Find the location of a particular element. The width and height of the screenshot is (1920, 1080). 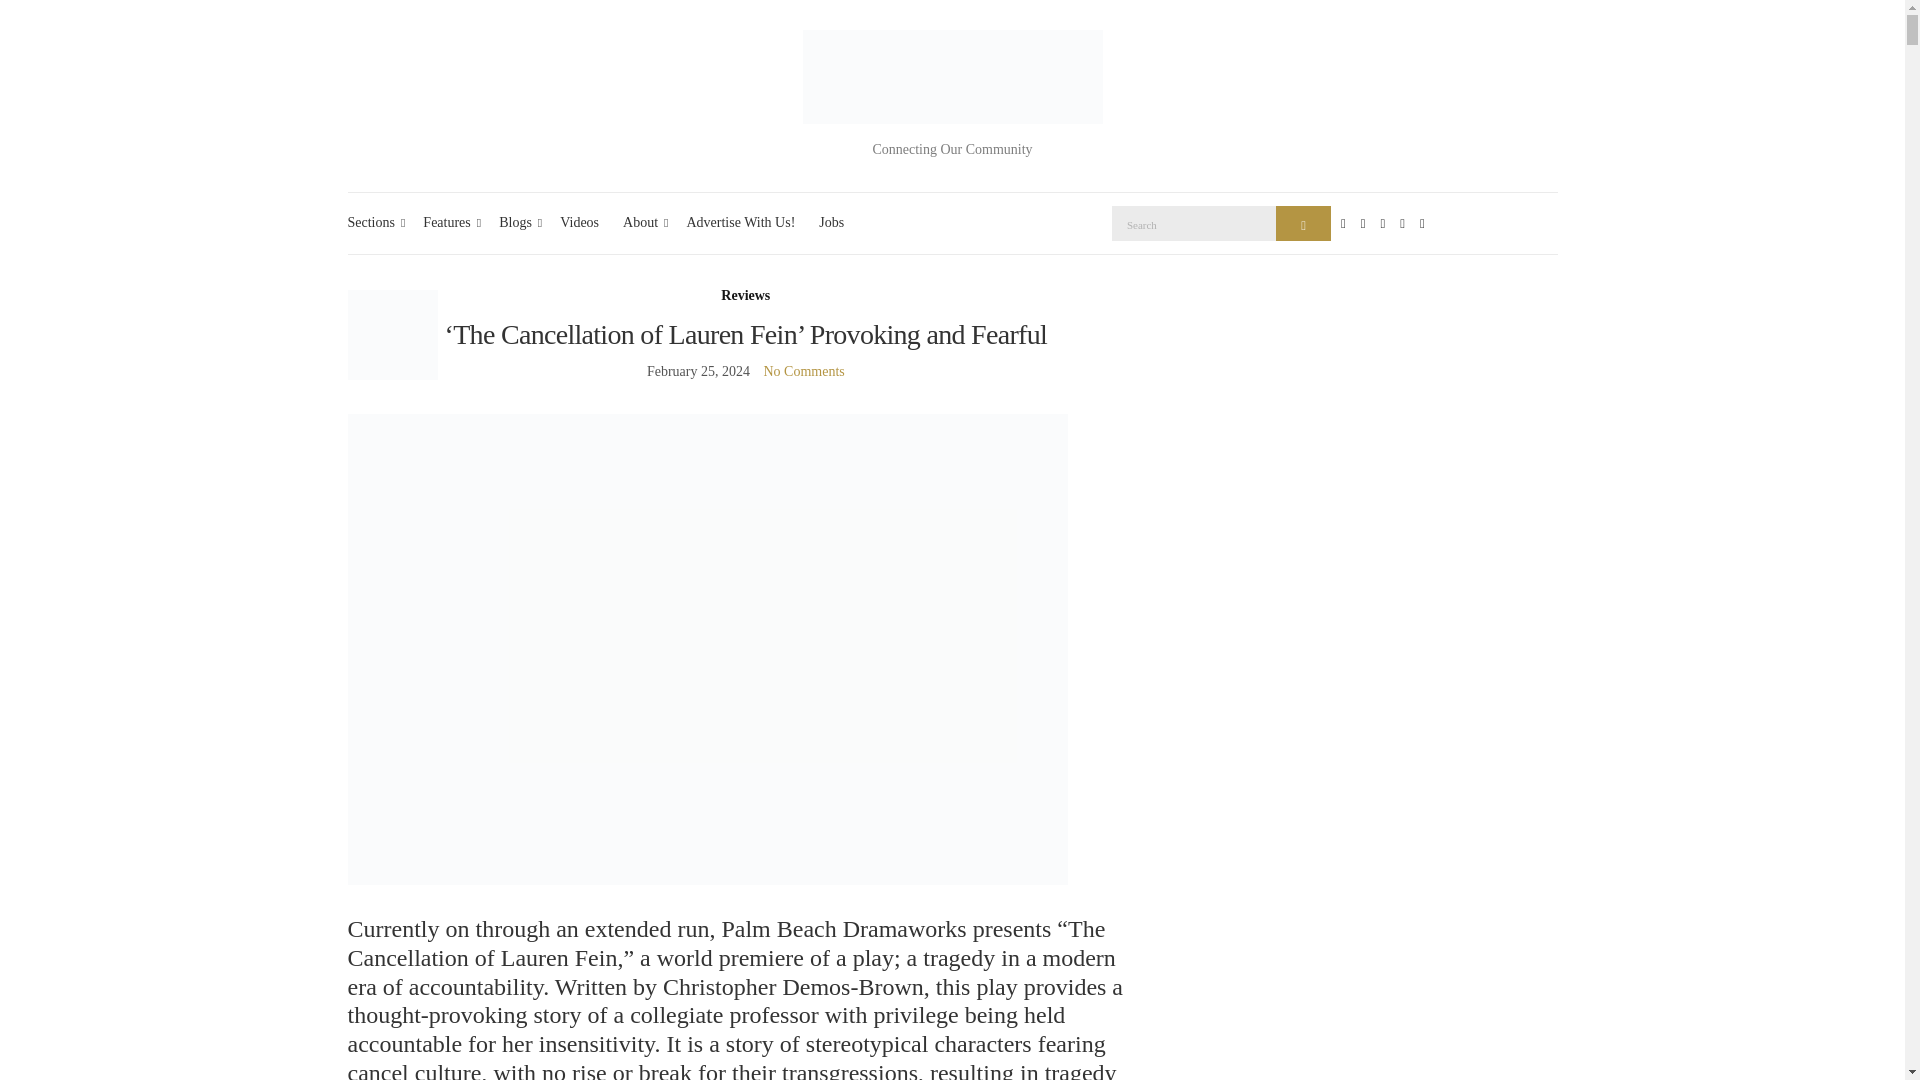

No Comments is located at coordinates (803, 371).